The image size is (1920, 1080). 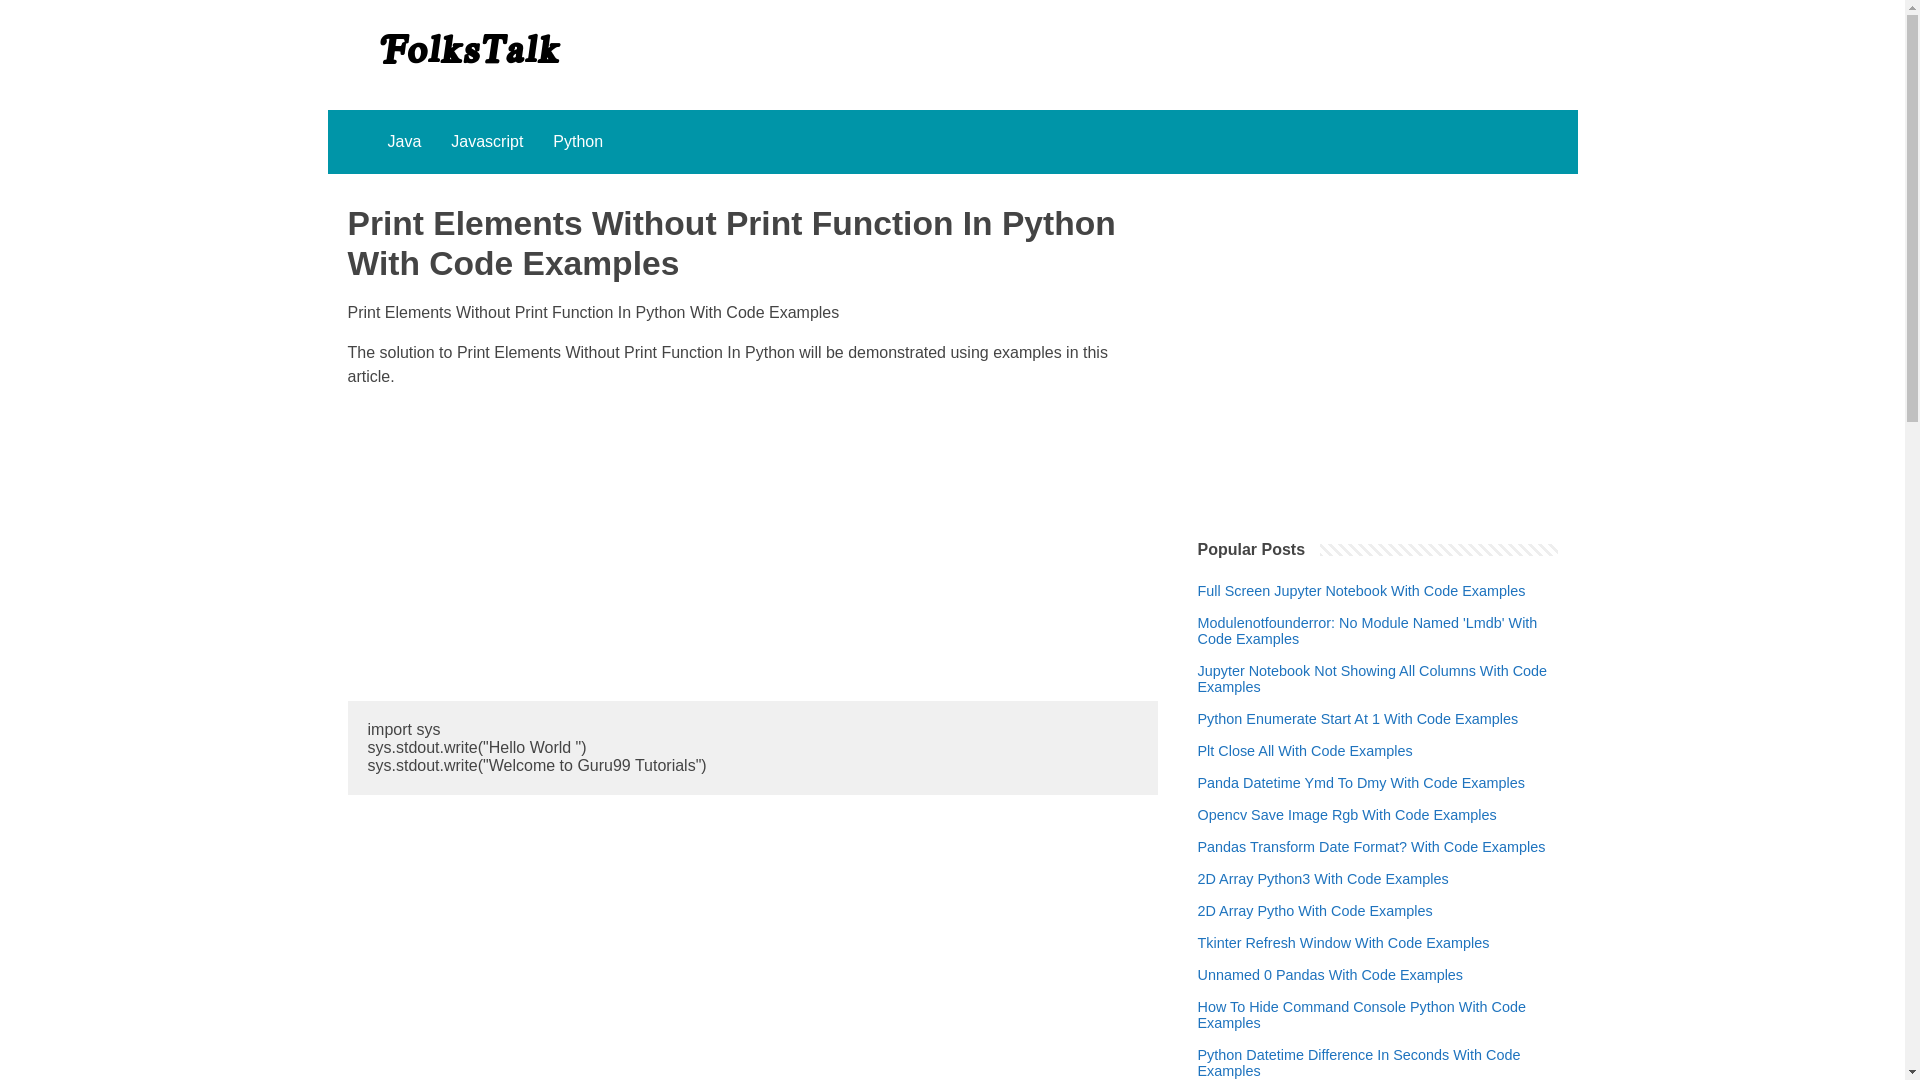 I want to click on 2D Array Python3 With Code Examples, so click(x=1324, y=878).